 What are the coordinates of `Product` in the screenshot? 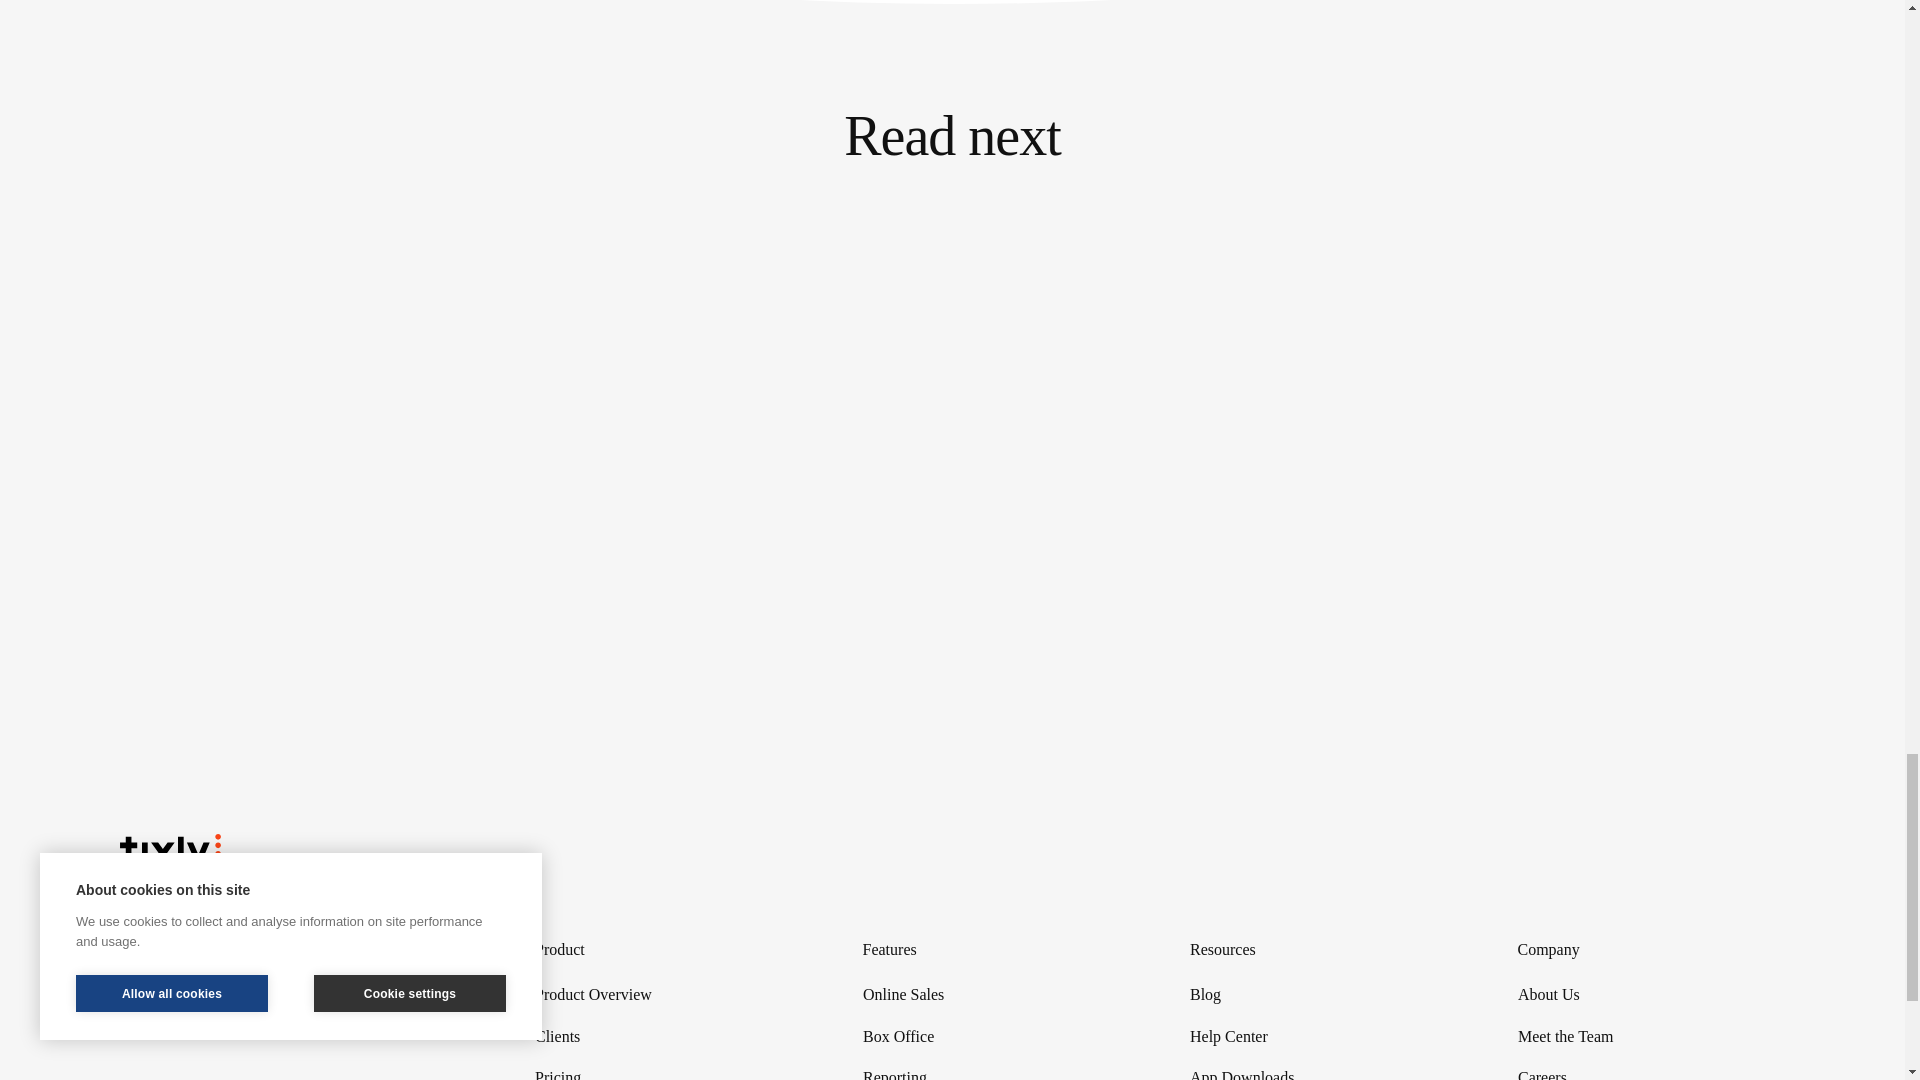 It's located at (668, 950).